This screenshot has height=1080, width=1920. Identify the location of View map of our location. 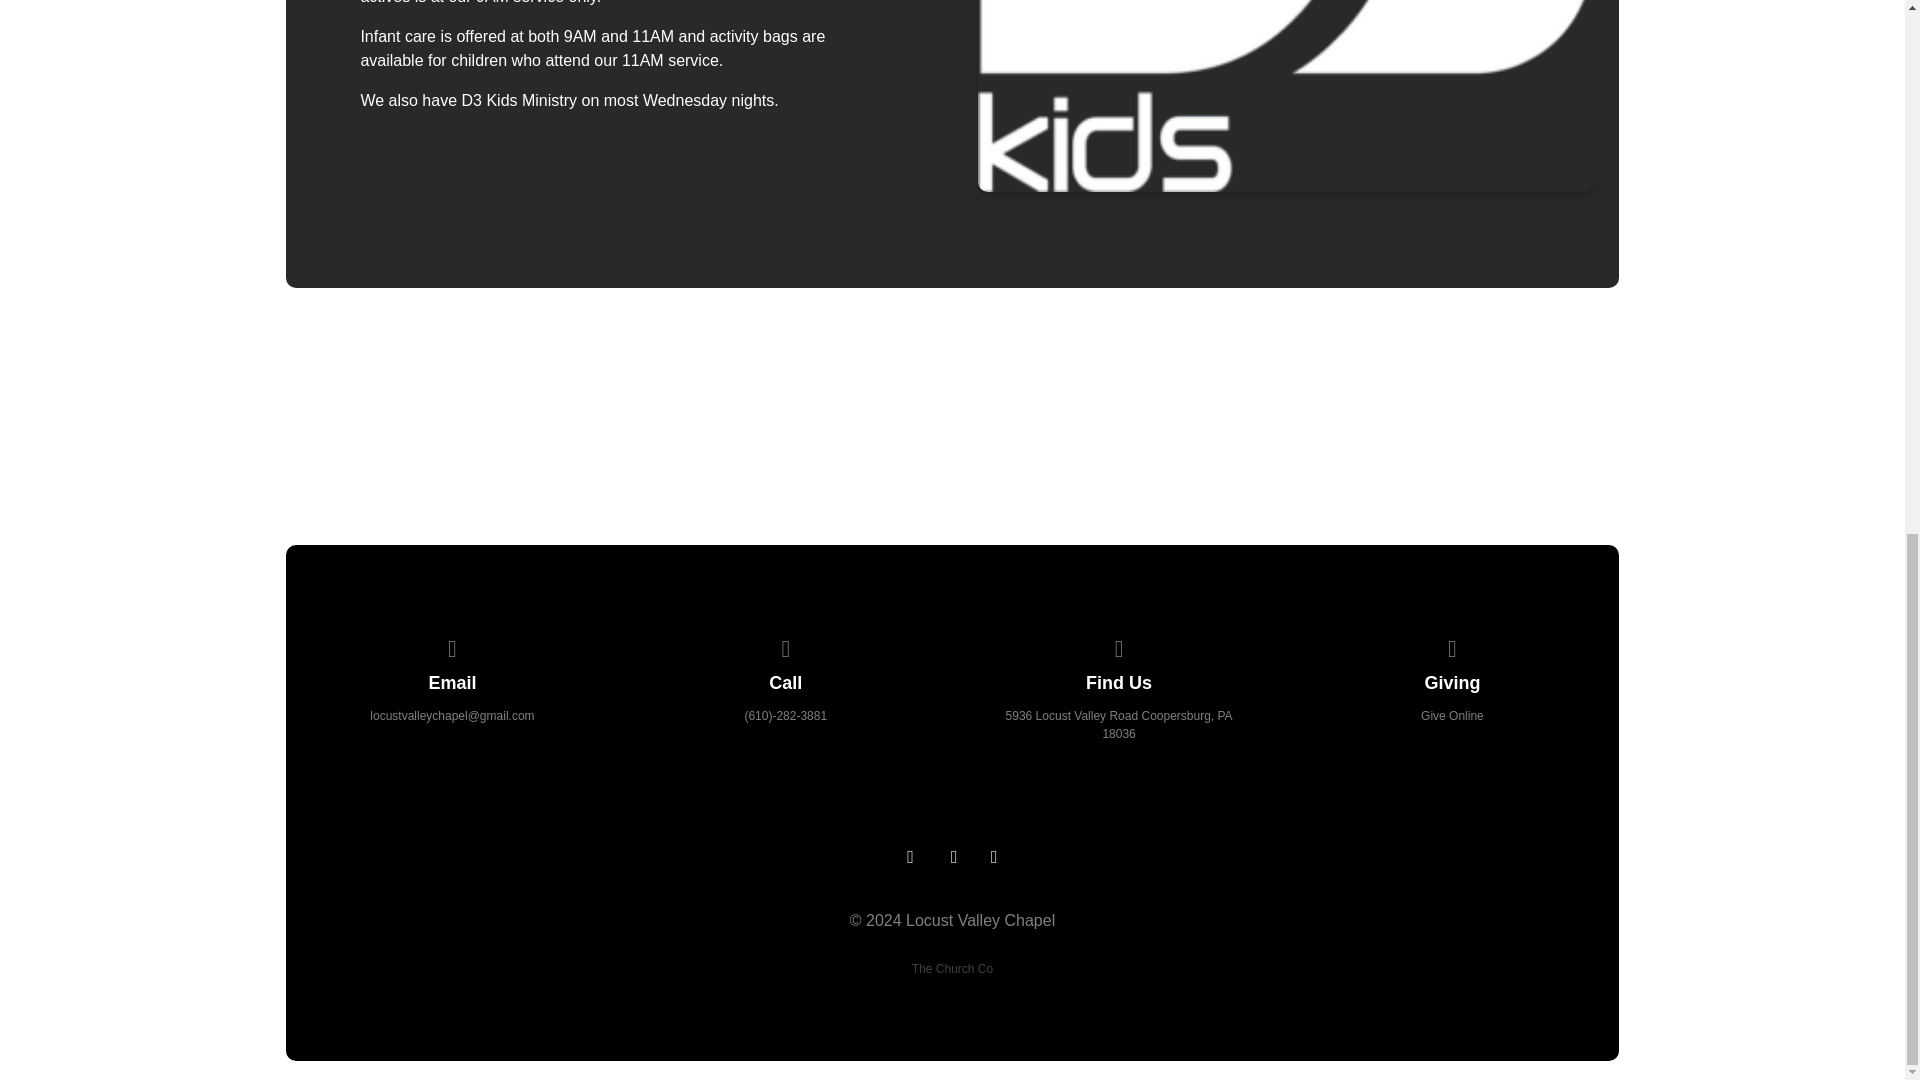
(1119, 646).